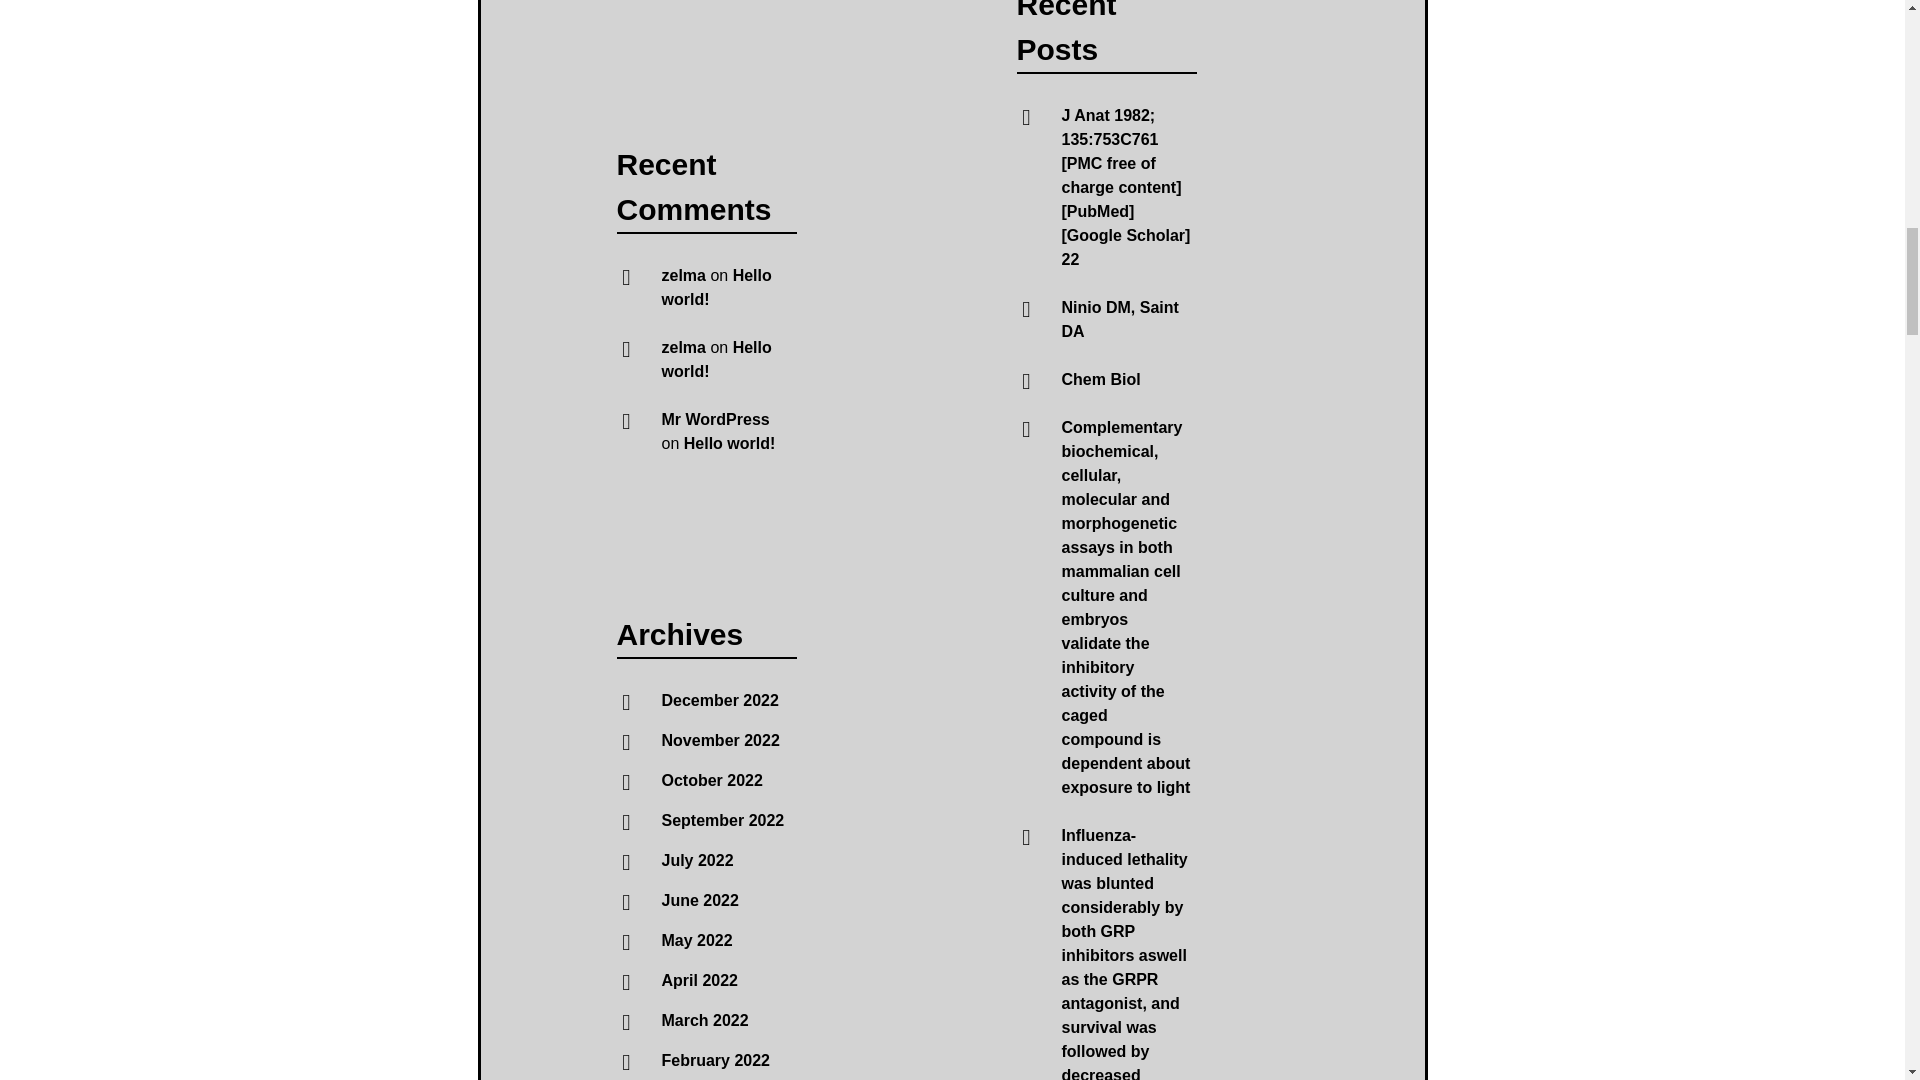  What do you see at coordinates (700, 900) in the screenshot?
I see `June 2022` at bounding box center [700, 900].